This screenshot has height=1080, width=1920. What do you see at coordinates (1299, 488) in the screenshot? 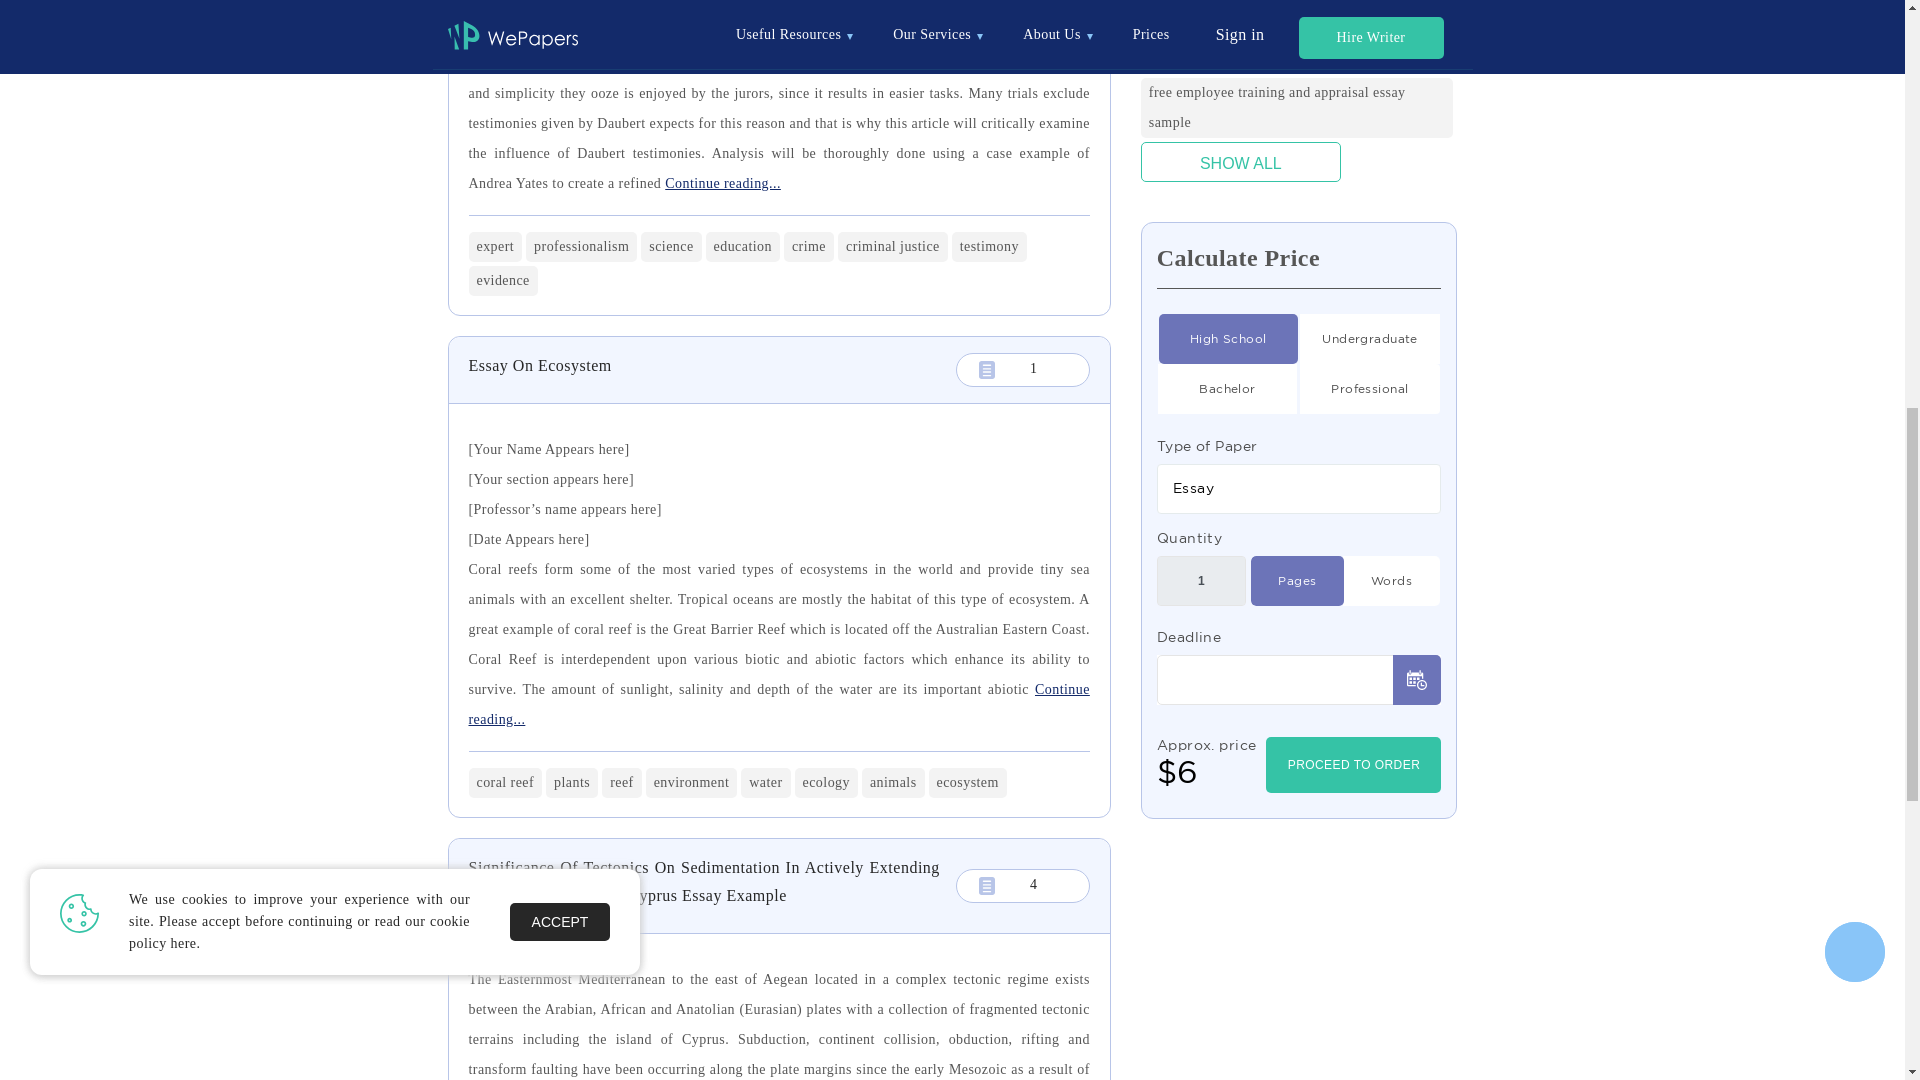
I see `Essay` at bounding box center [1299, 488].